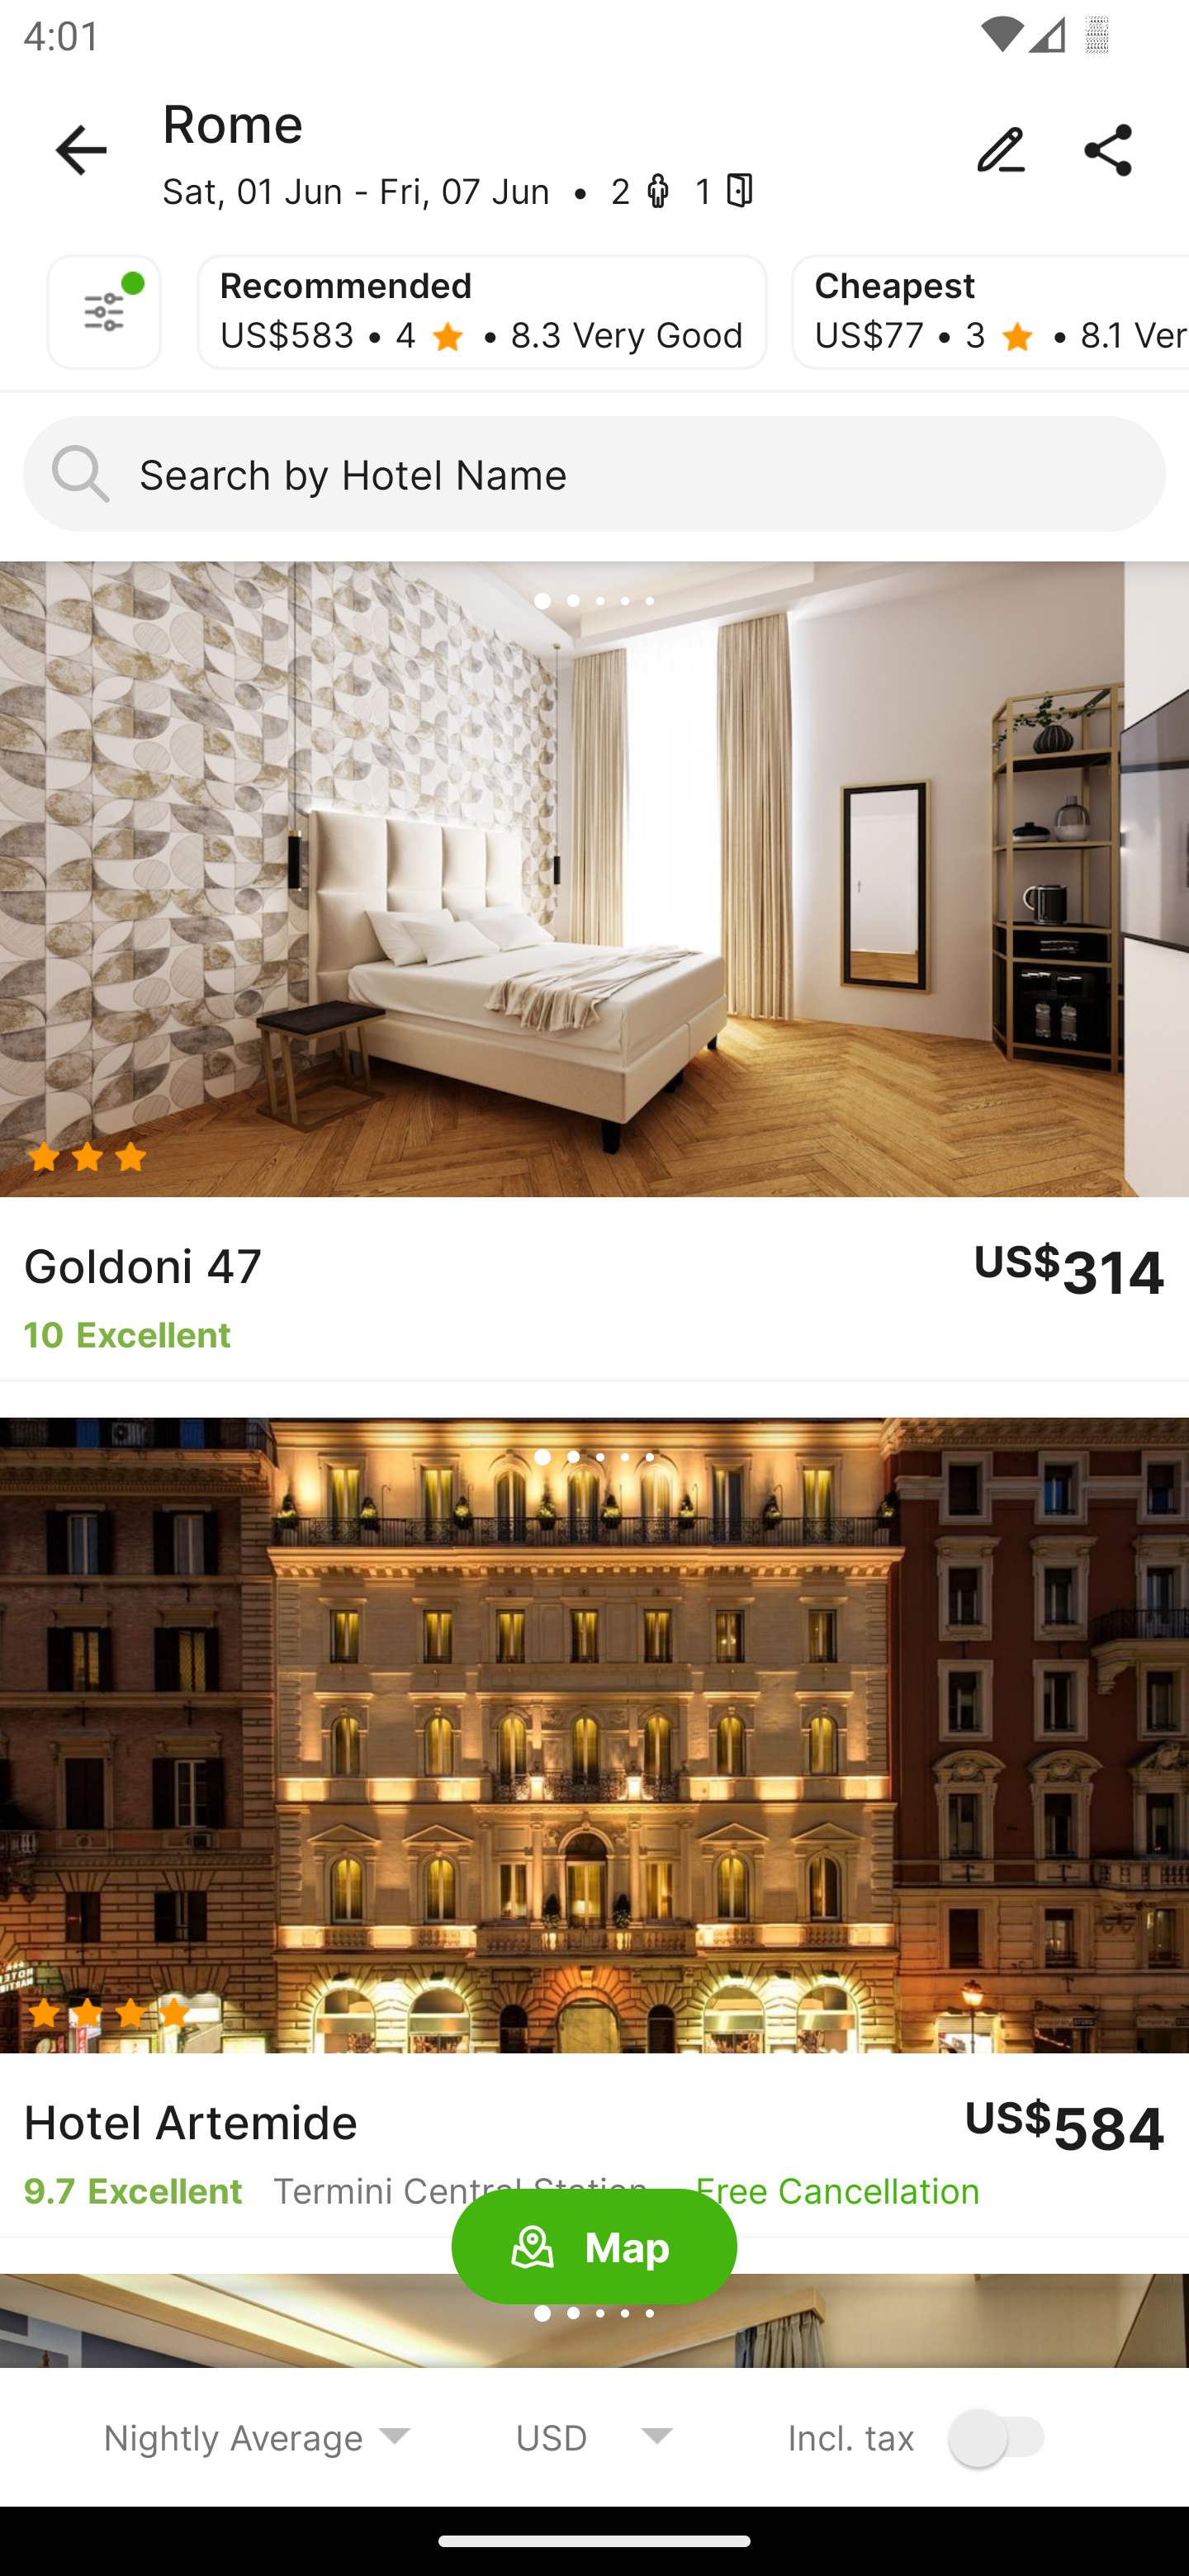 This screenshot has width=1189, height=2576. I want to click on Nightly Average, so click(258, 2436).